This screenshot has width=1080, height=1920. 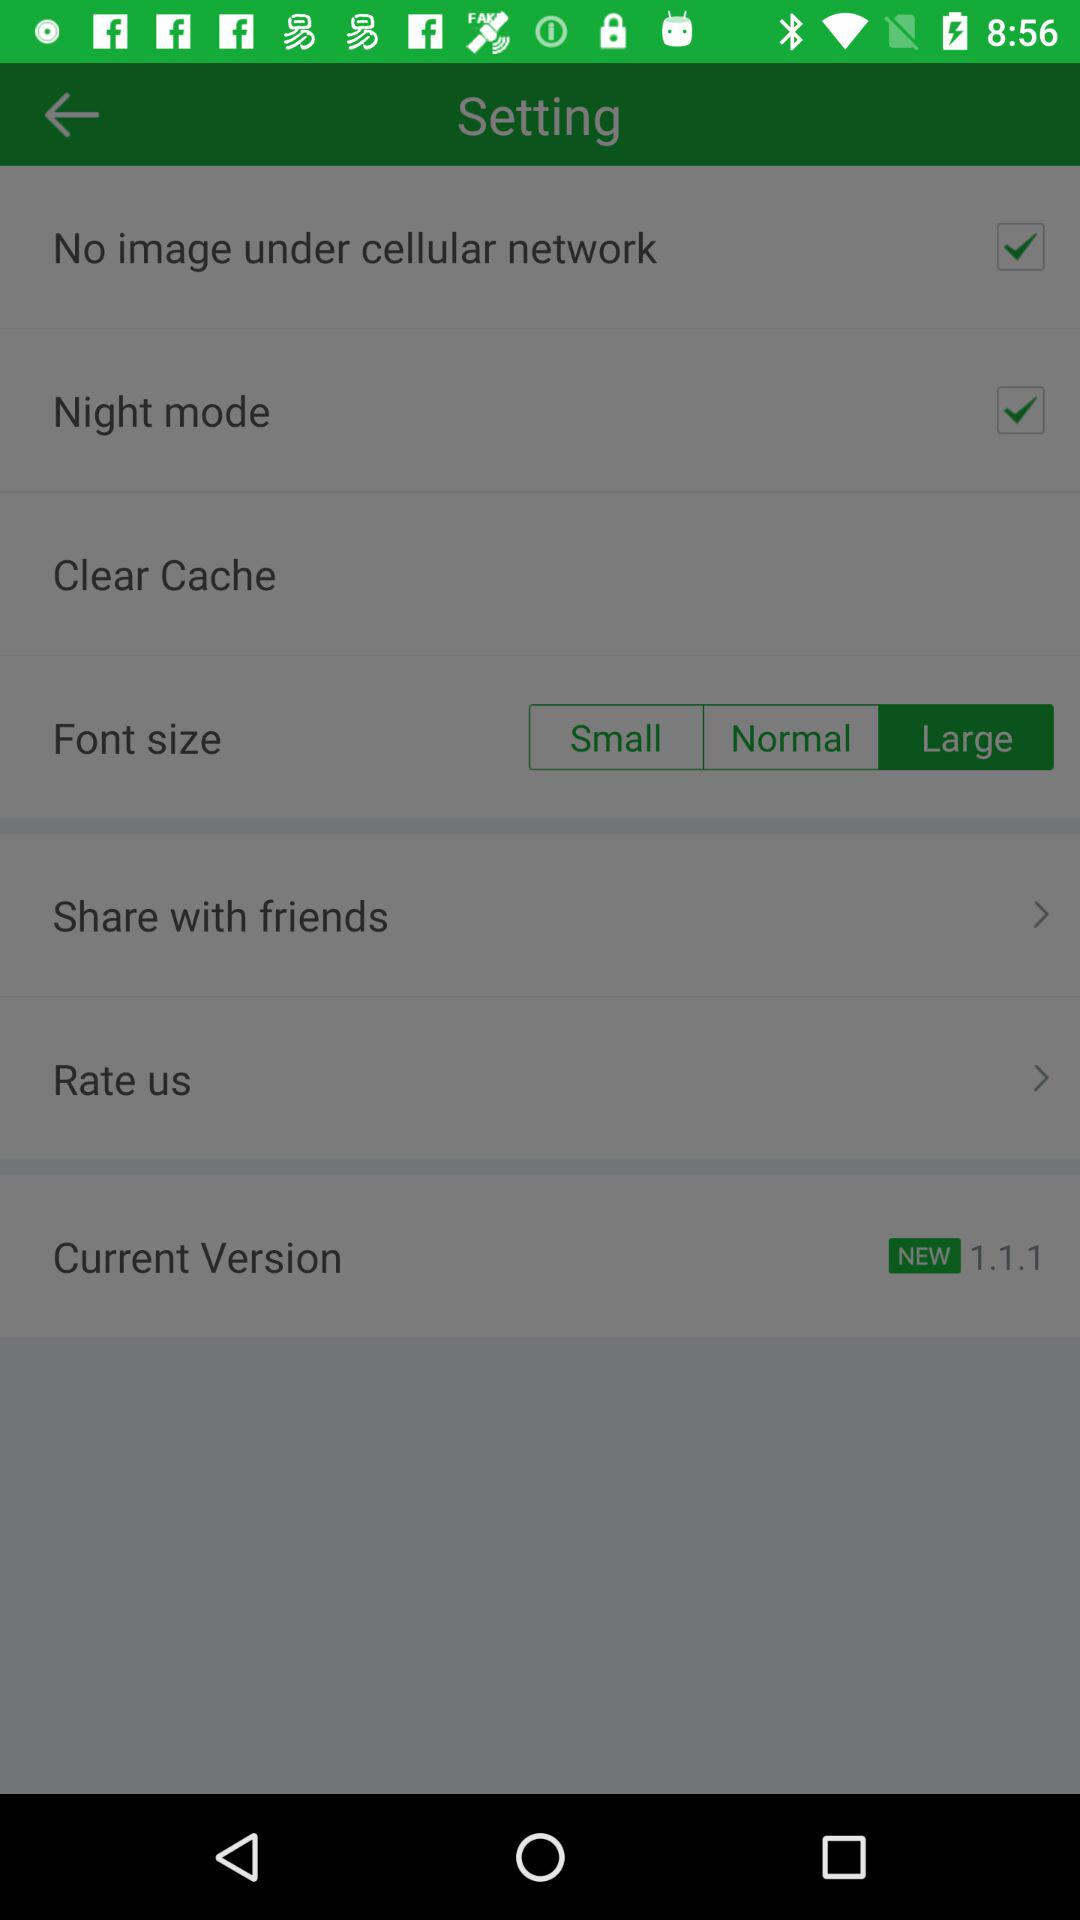 I want to click on turn on item above night mode icon, so click(x=1020, y=246).